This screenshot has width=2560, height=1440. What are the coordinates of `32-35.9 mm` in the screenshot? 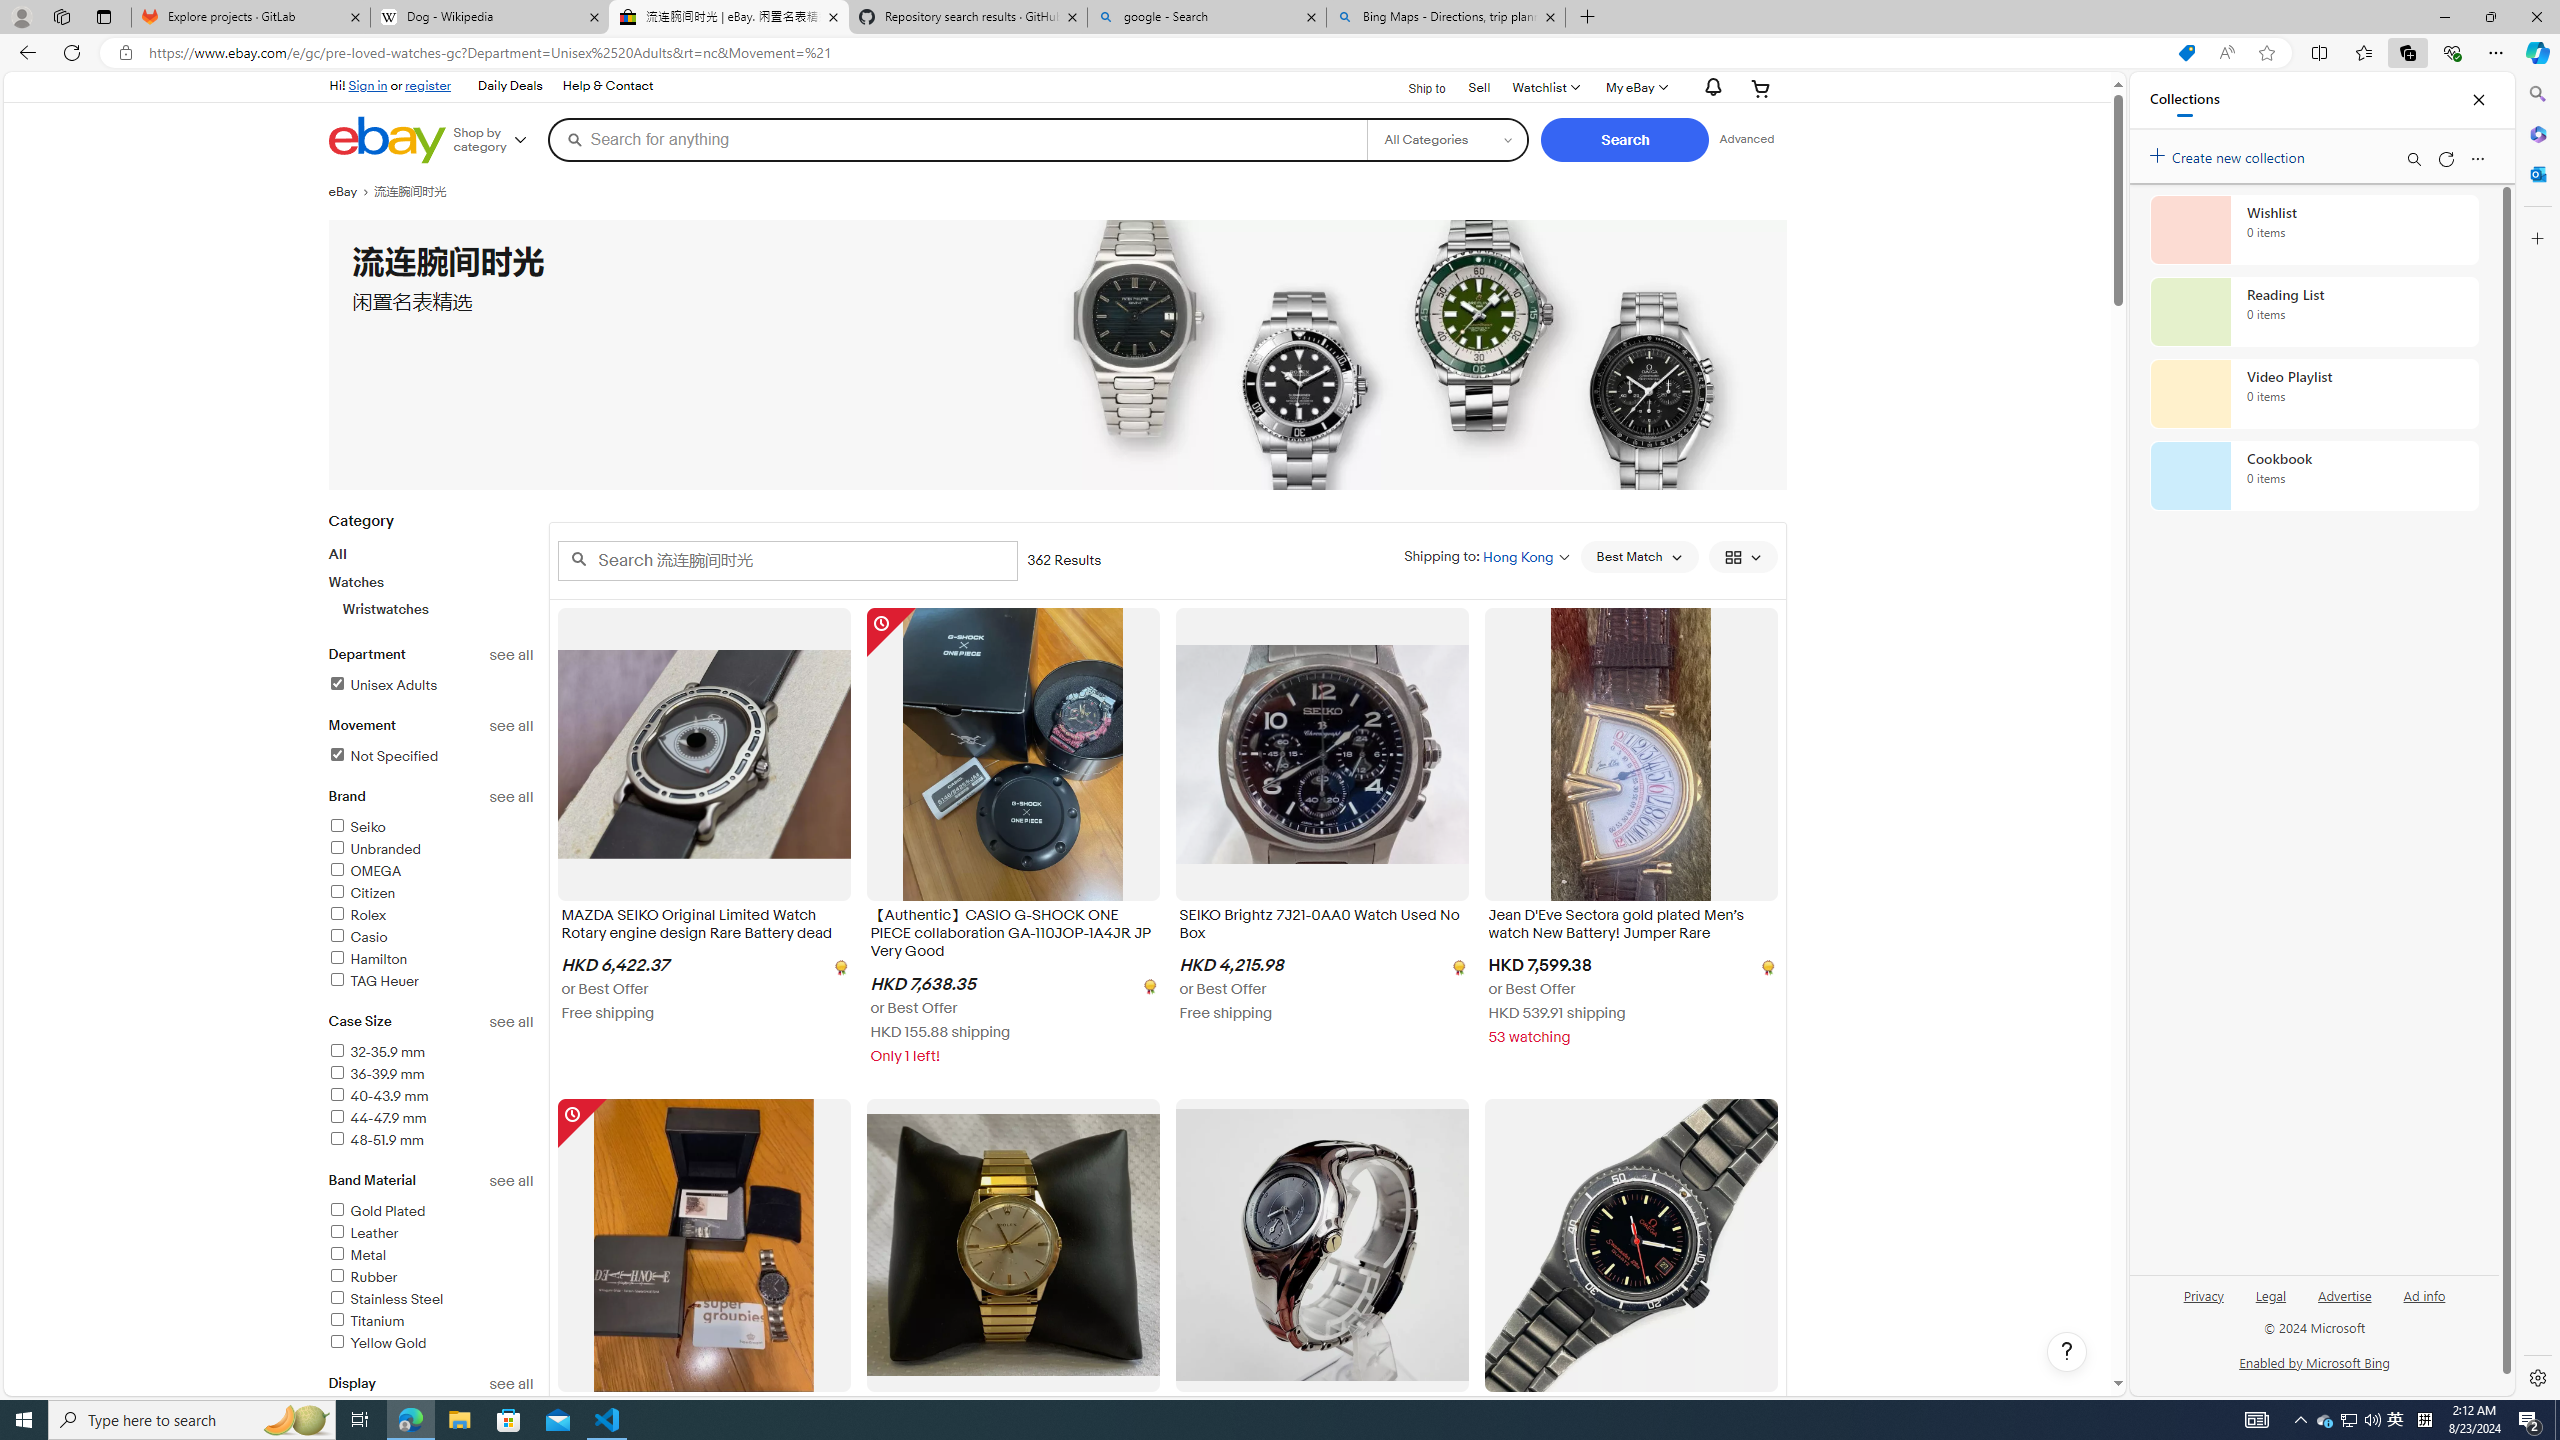 It's located at (376, 1052).